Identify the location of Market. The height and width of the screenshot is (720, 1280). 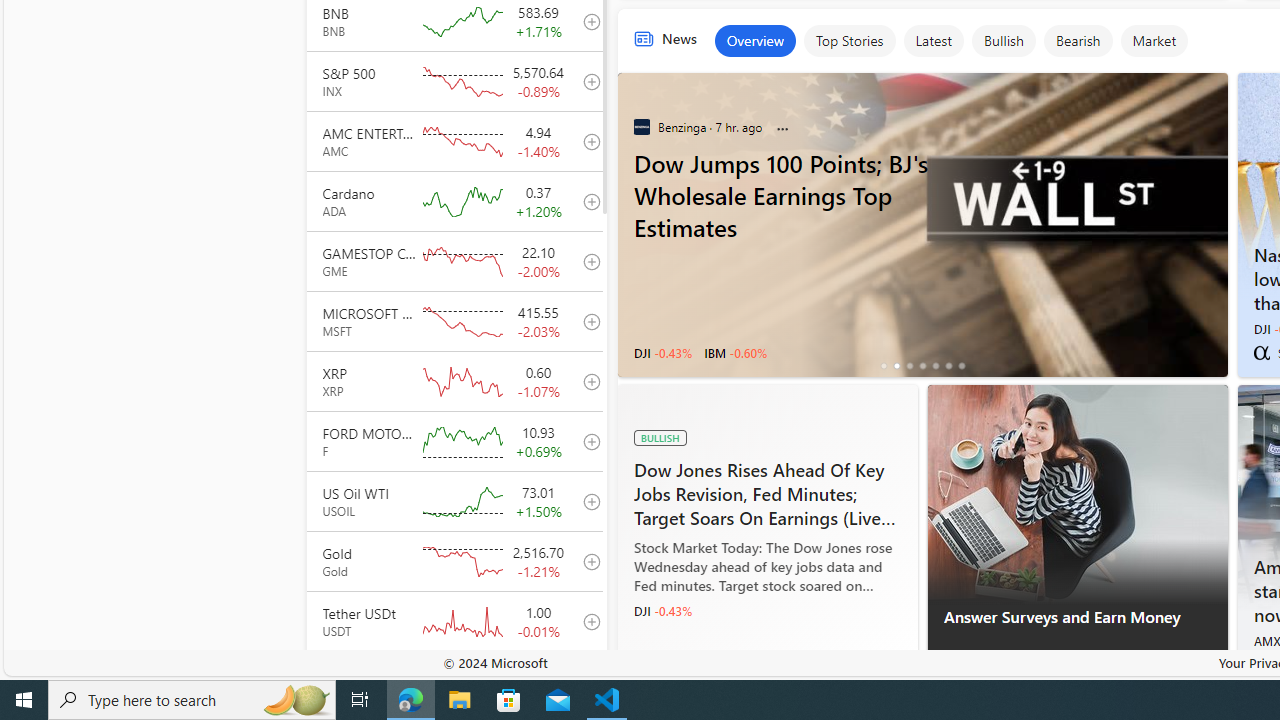
(1154, 40).